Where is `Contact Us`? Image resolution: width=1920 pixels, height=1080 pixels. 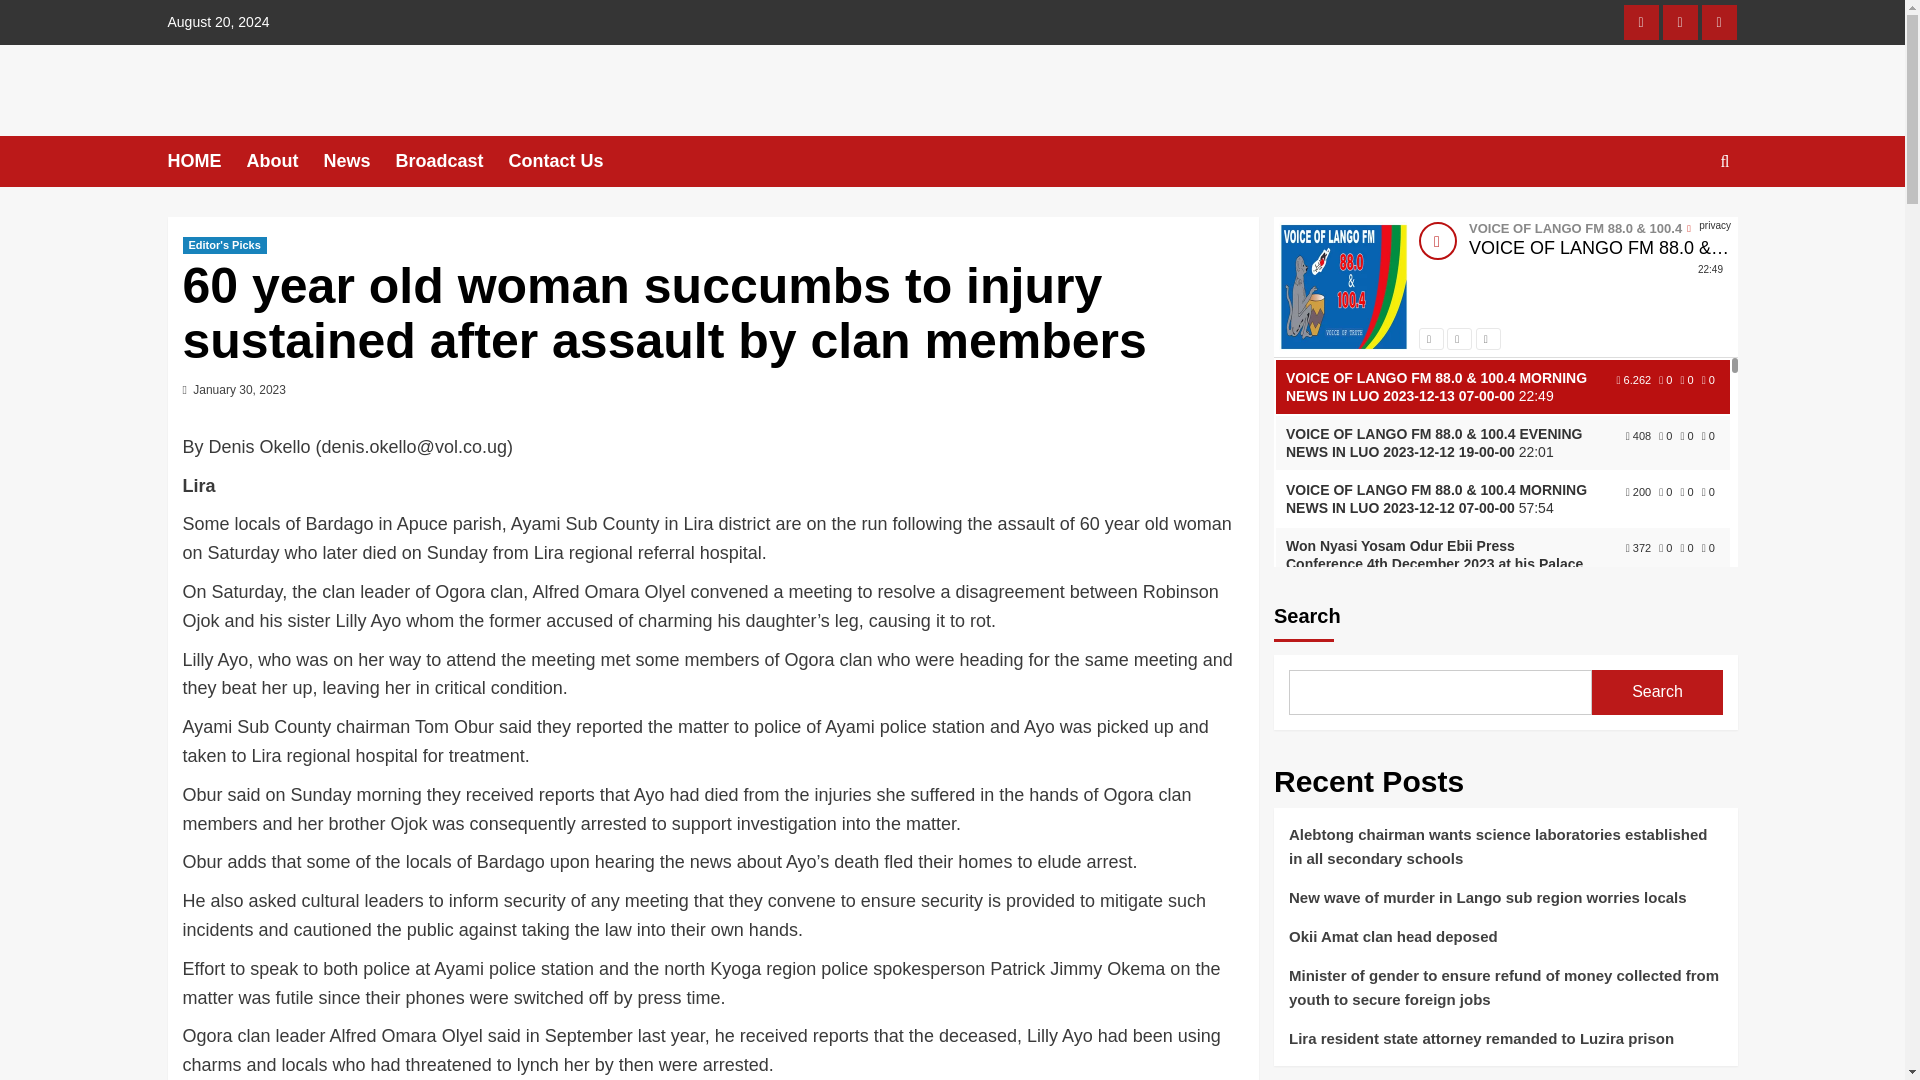
Contact Us is located at coordinates (568, 161).